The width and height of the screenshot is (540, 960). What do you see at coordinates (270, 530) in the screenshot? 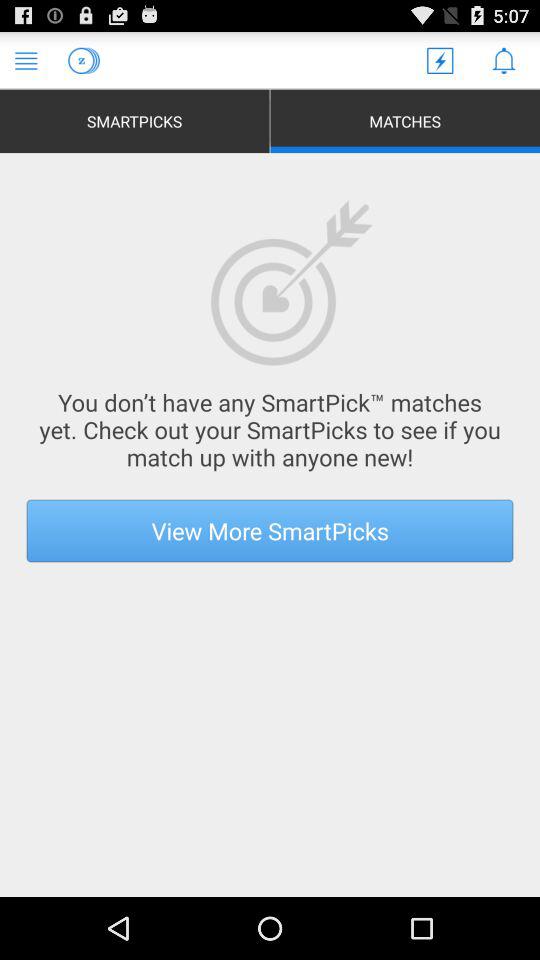
I see `swipe to the view more smartpicks icon` at bounding box center [270, 530].